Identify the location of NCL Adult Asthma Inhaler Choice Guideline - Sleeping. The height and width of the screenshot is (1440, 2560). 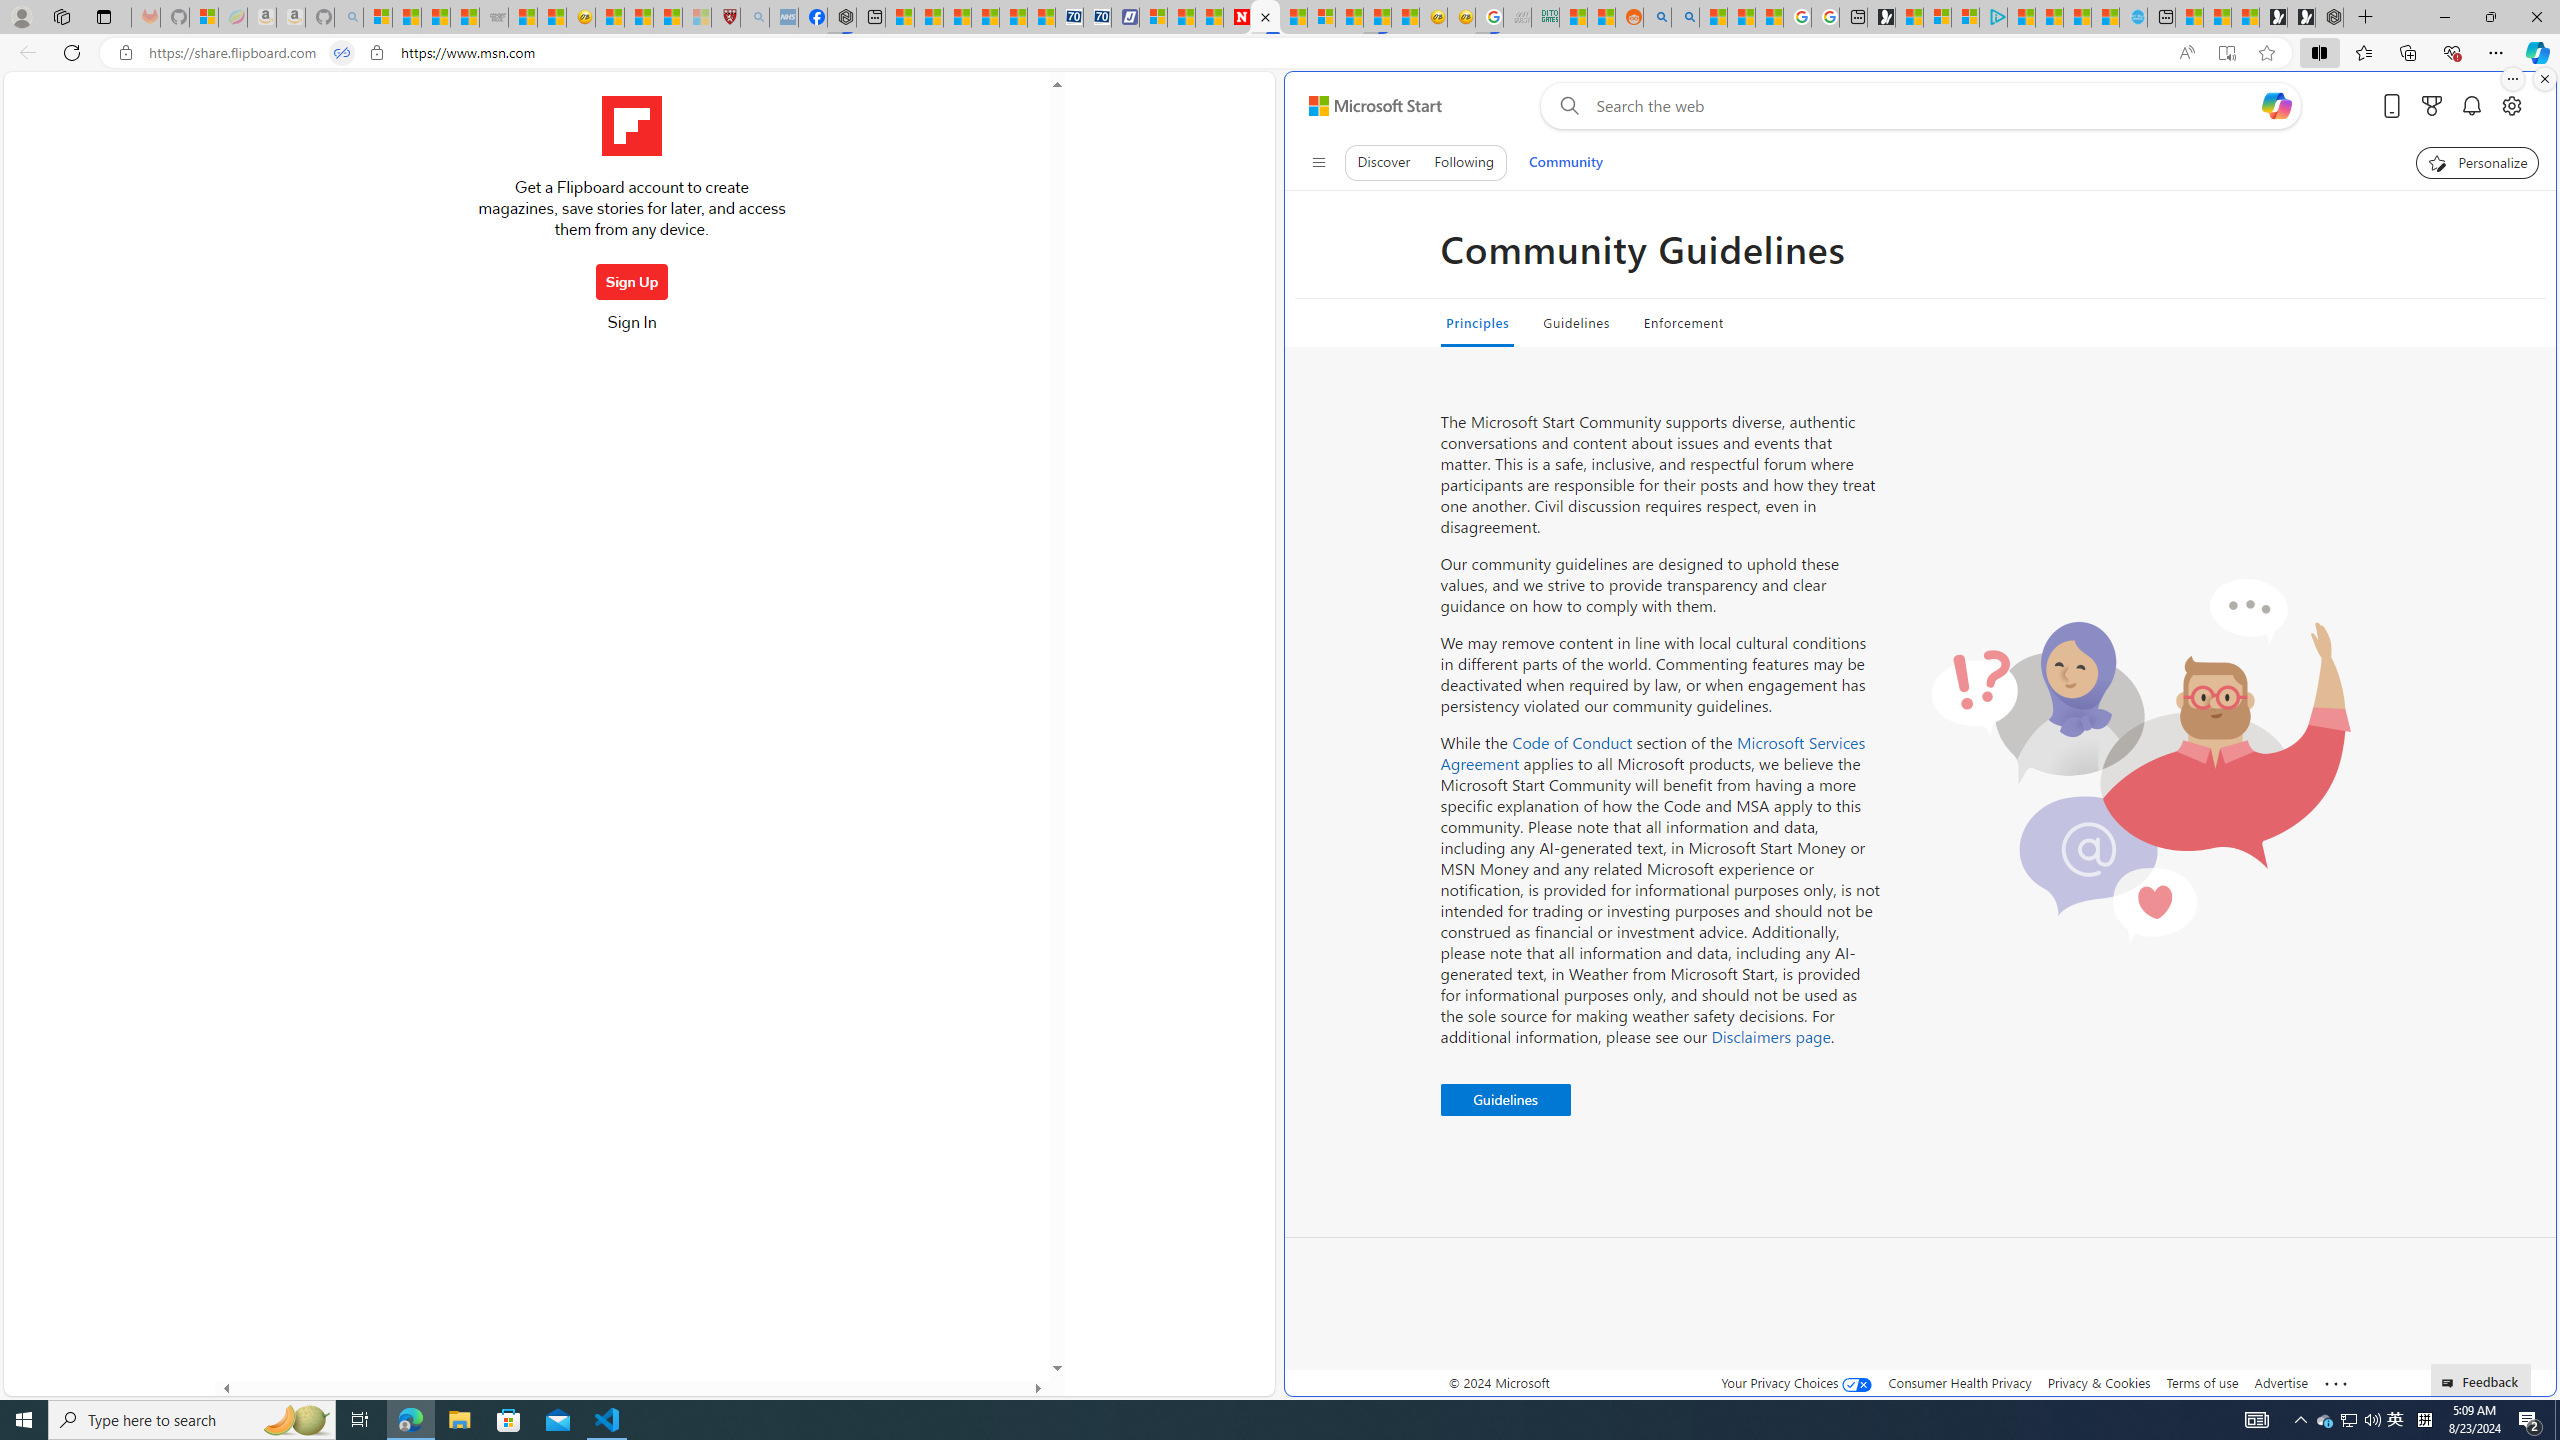
(783, 17).